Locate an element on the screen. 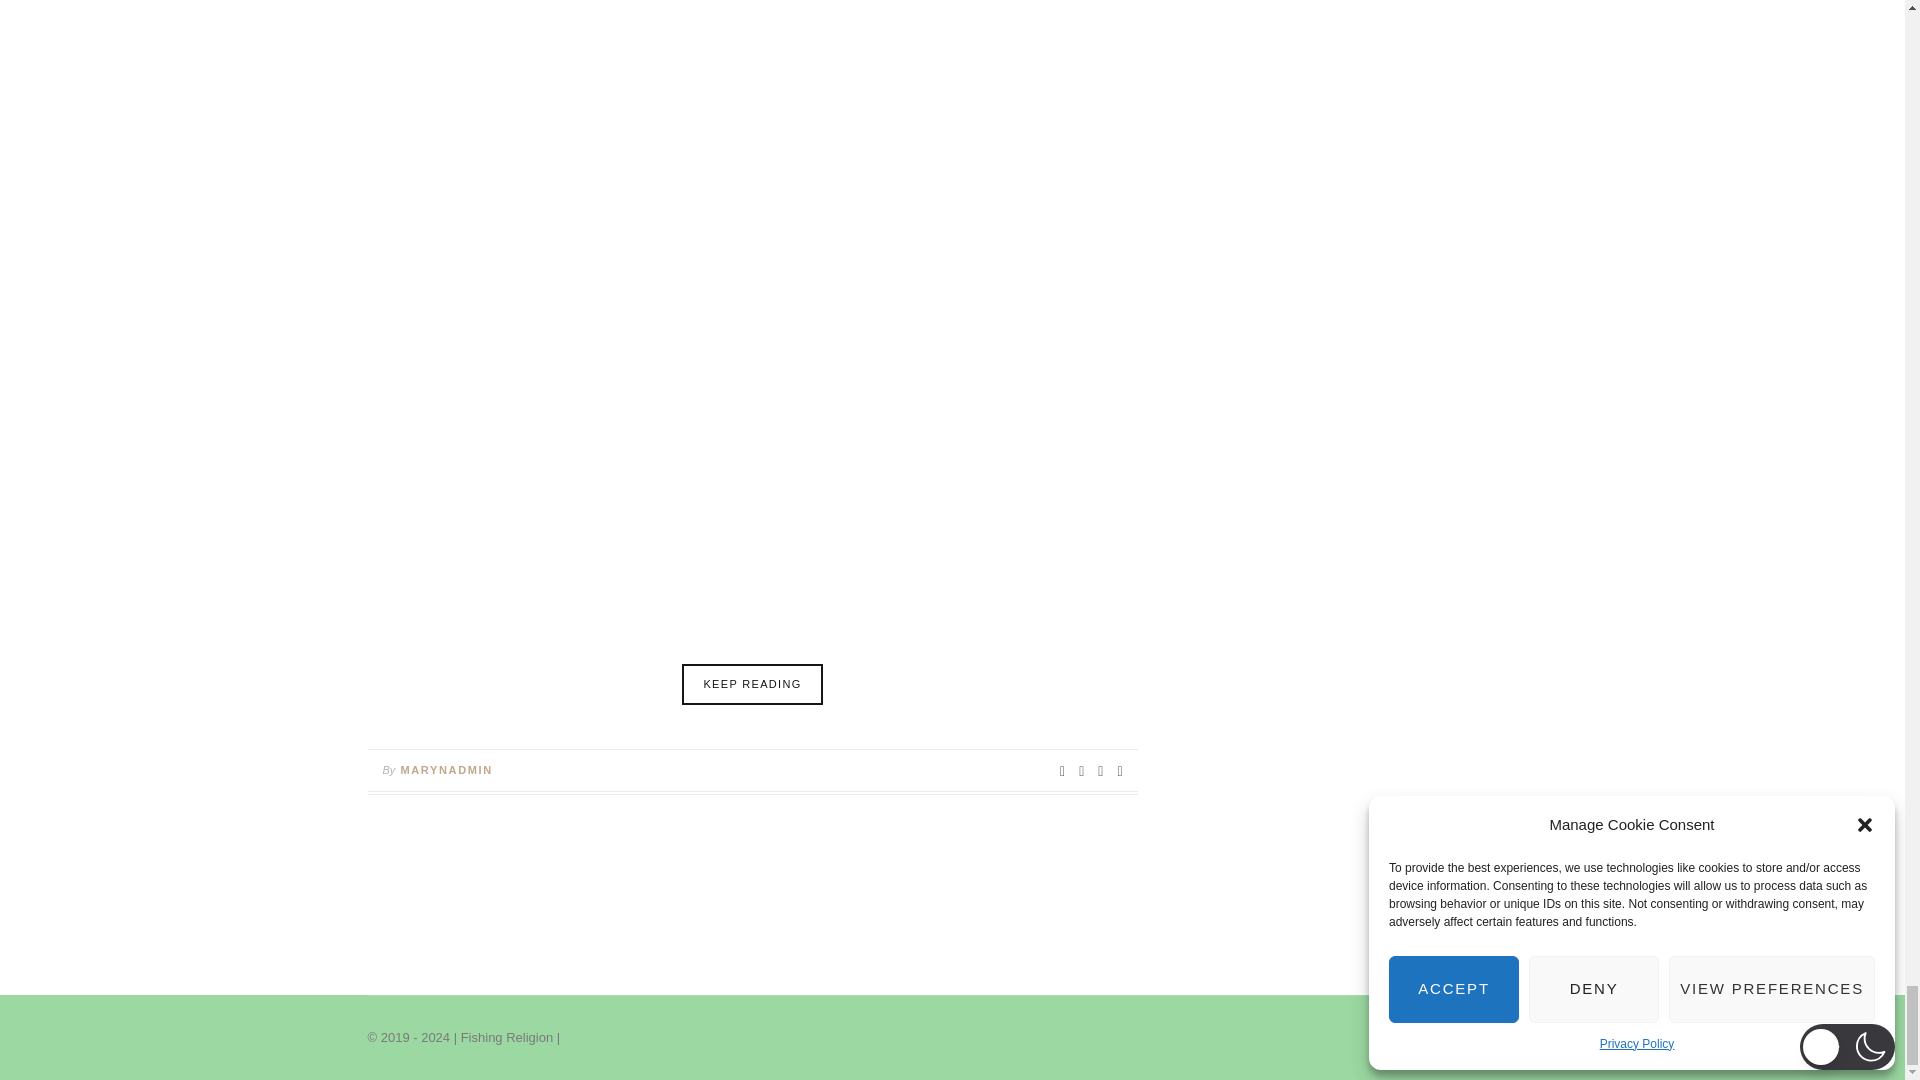  KEEP READING is located at coordinates (751, 684).